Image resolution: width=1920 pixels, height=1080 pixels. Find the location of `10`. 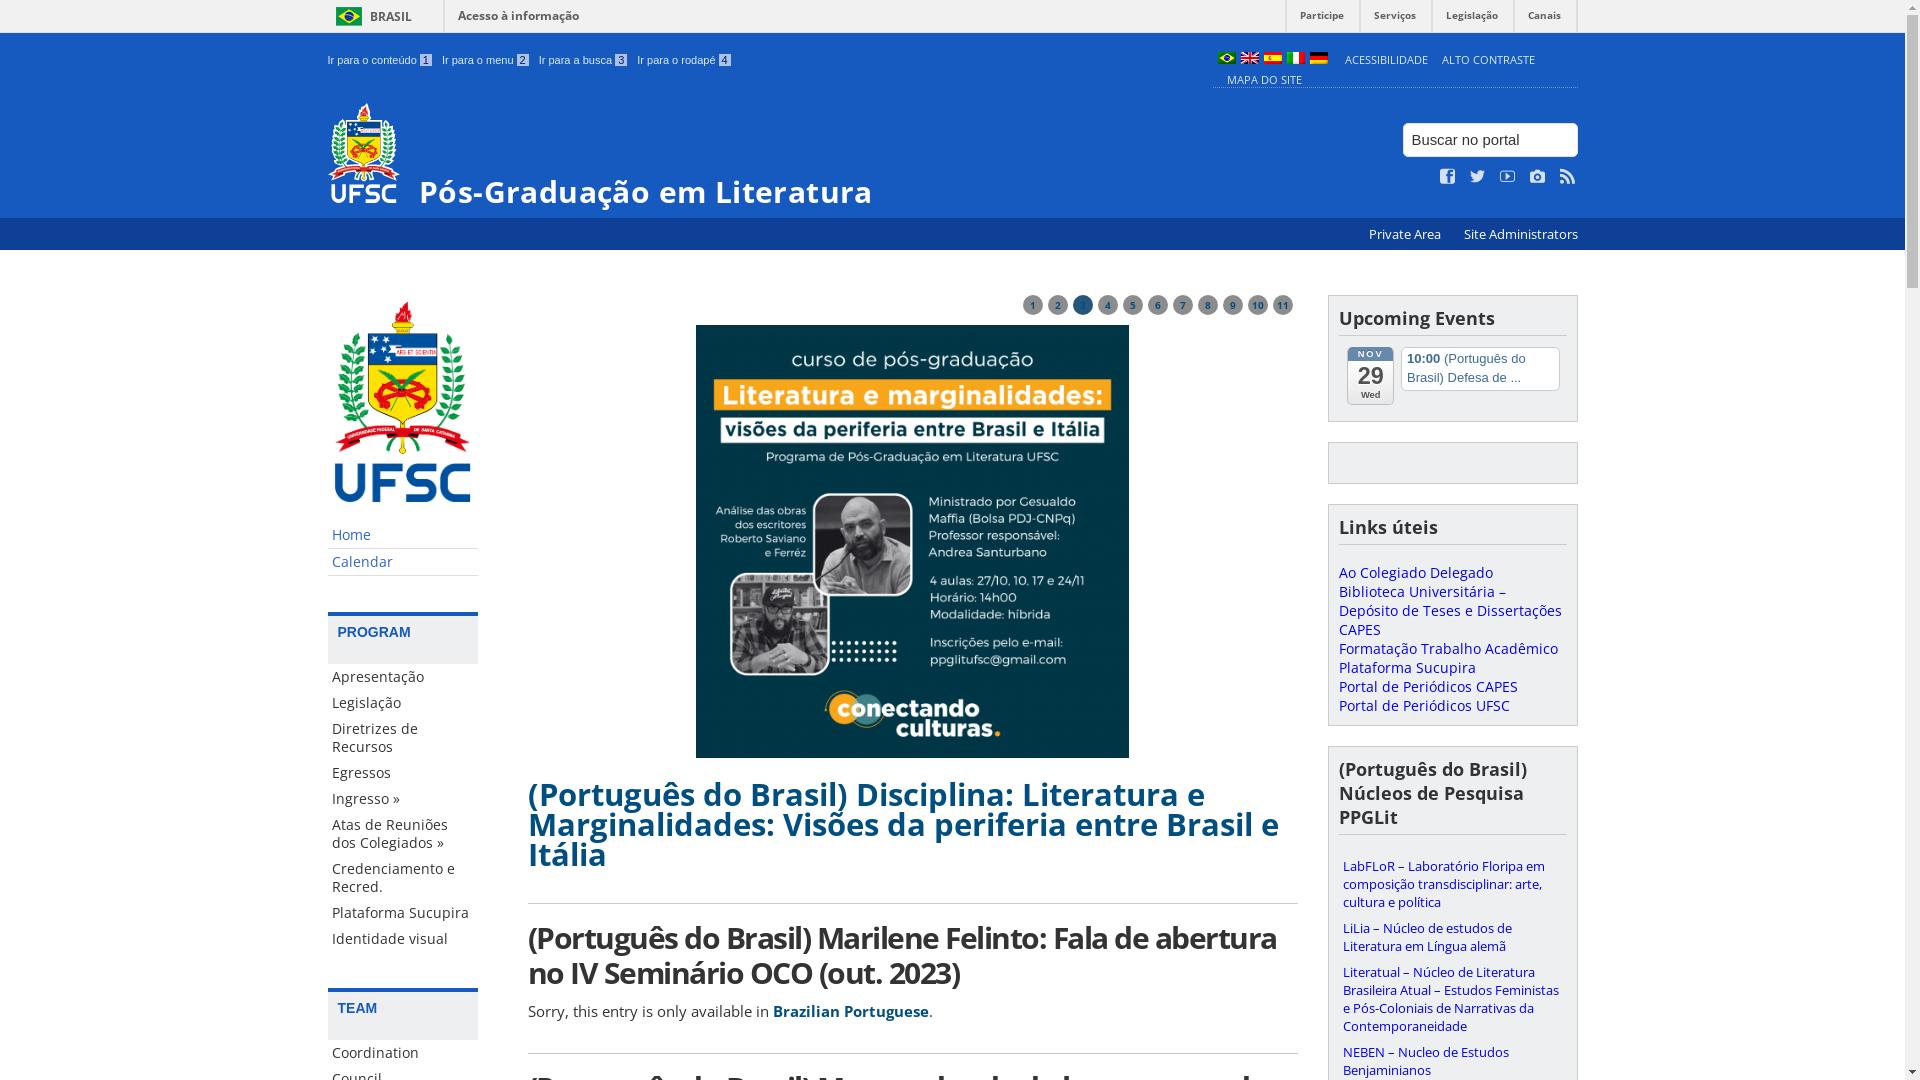

10 is located at coordinates (1258, 305).